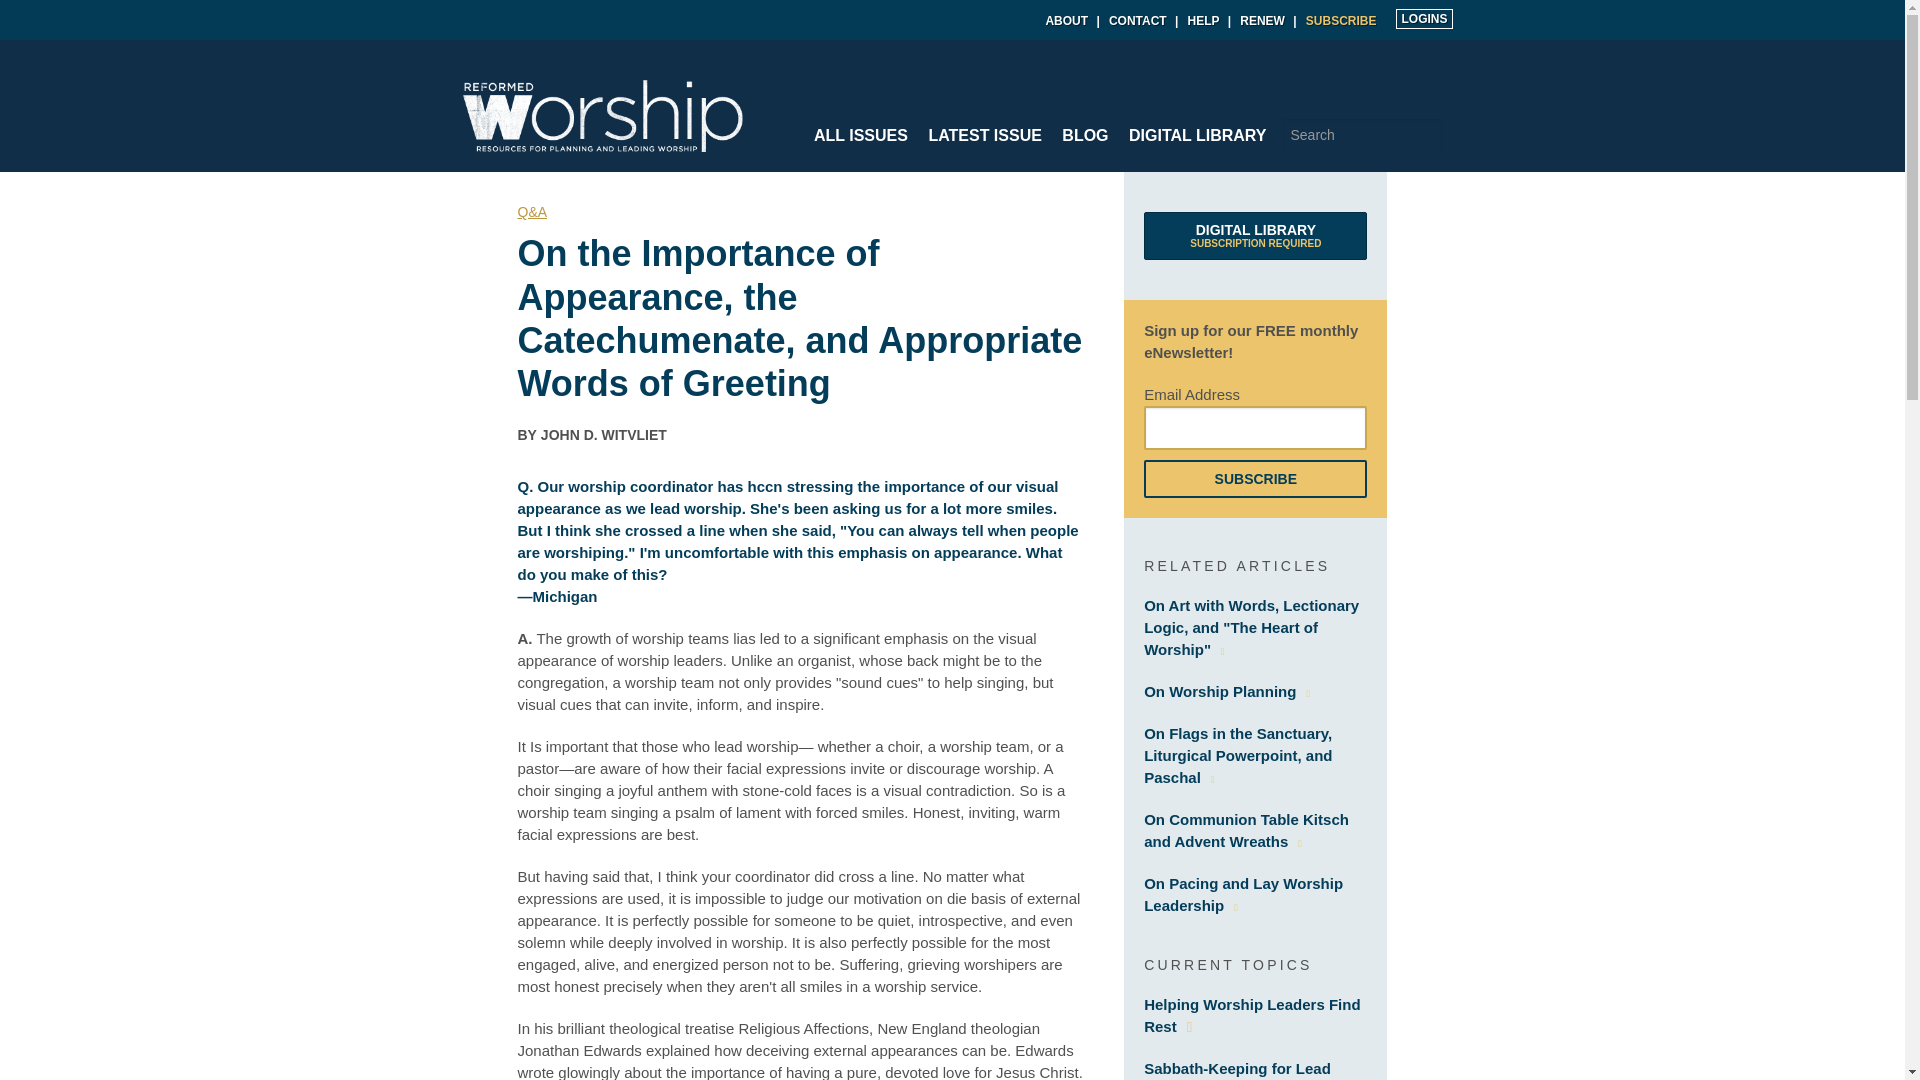 This screenshot has width=1920, height=1080. I want to click on RENEW, so click(1262, 21).